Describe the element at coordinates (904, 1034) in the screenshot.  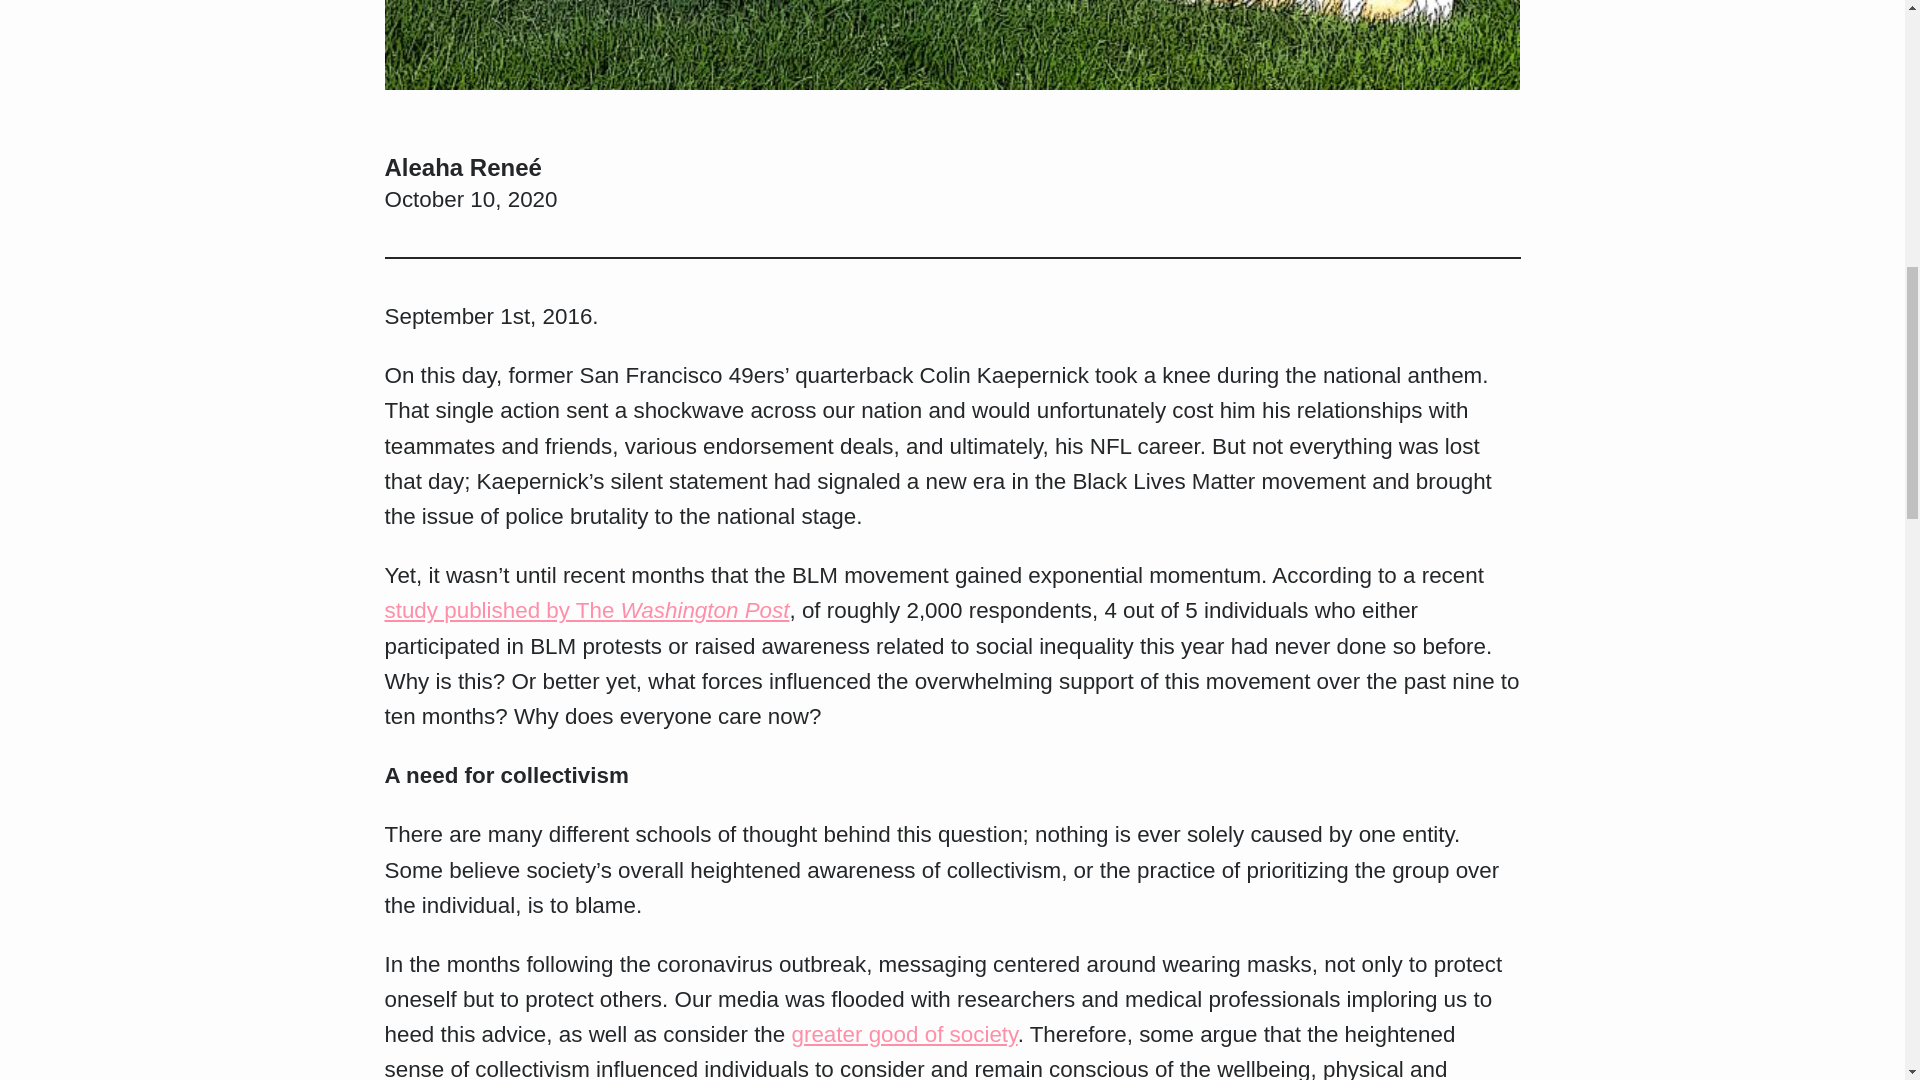
I see `greater good of society` at that location.